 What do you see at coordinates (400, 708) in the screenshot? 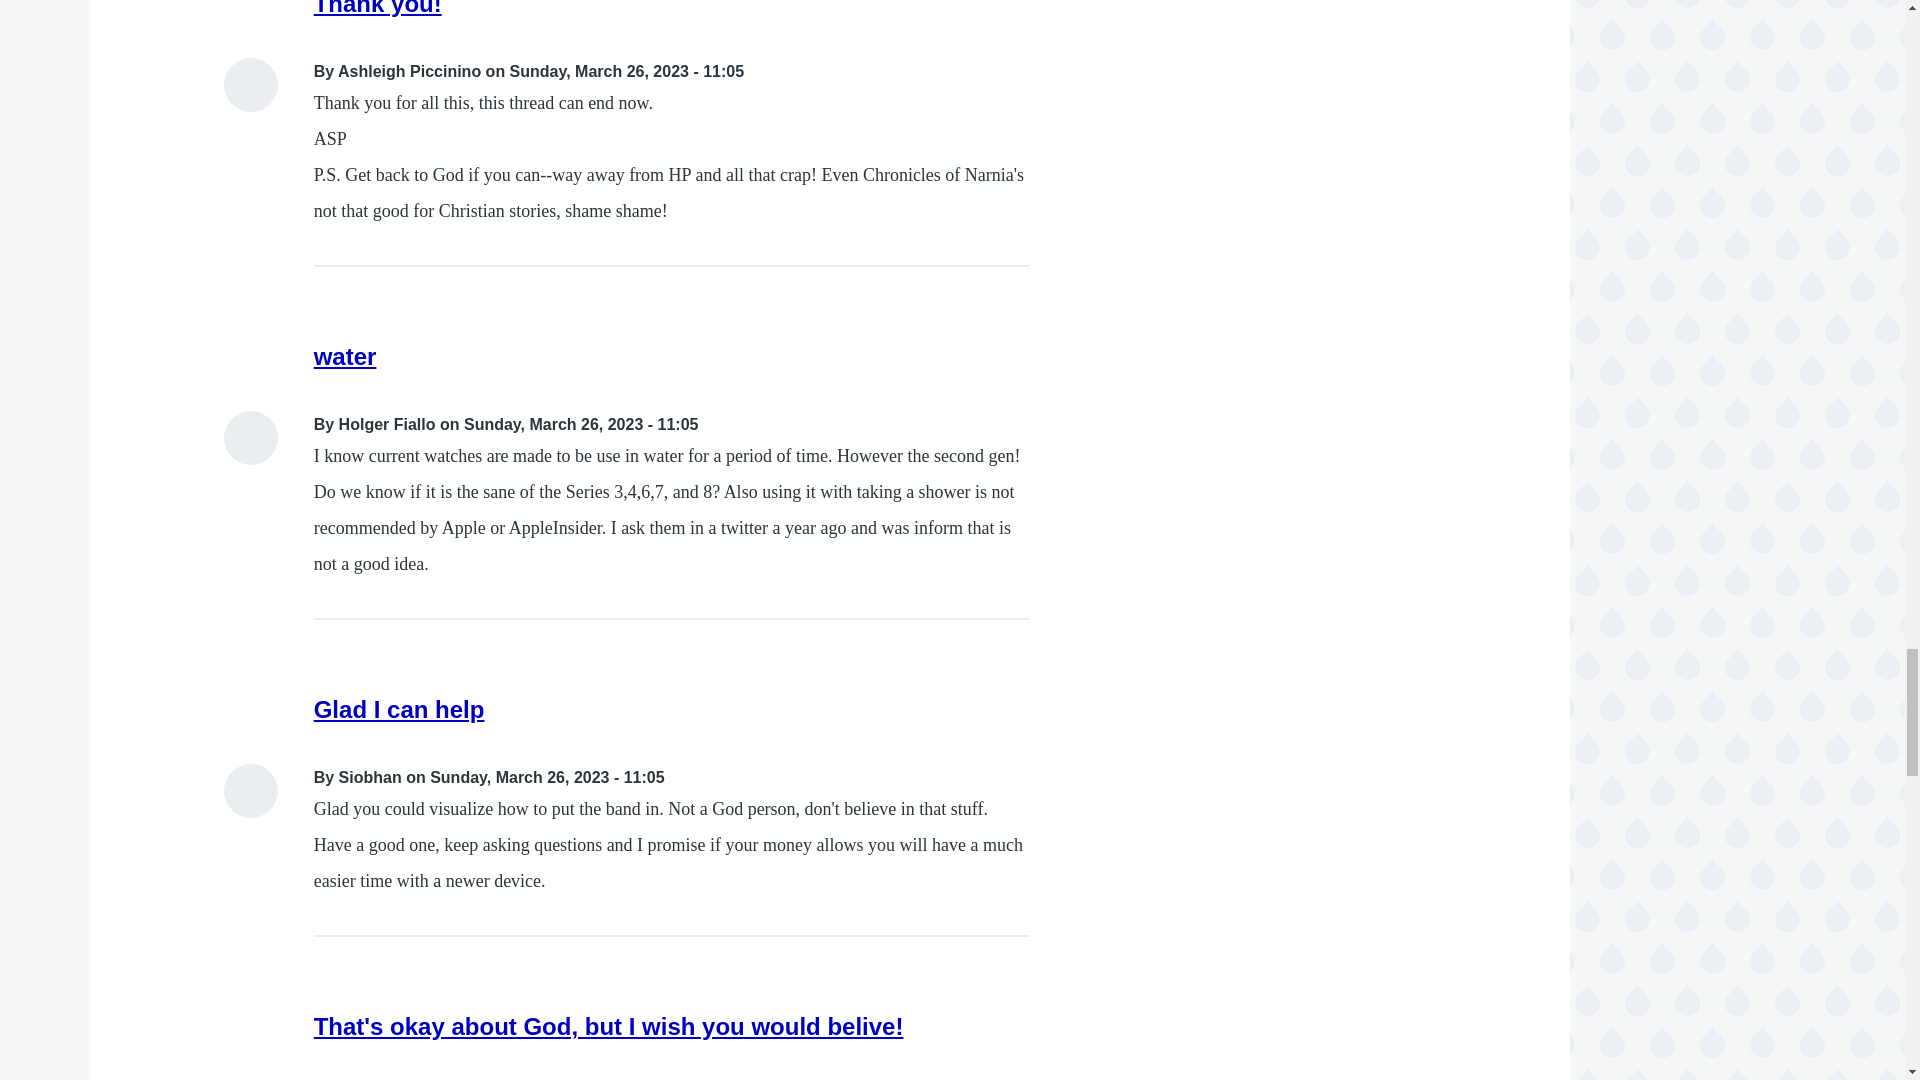
I see `Glad I can help` at bounding box center [400, 708].